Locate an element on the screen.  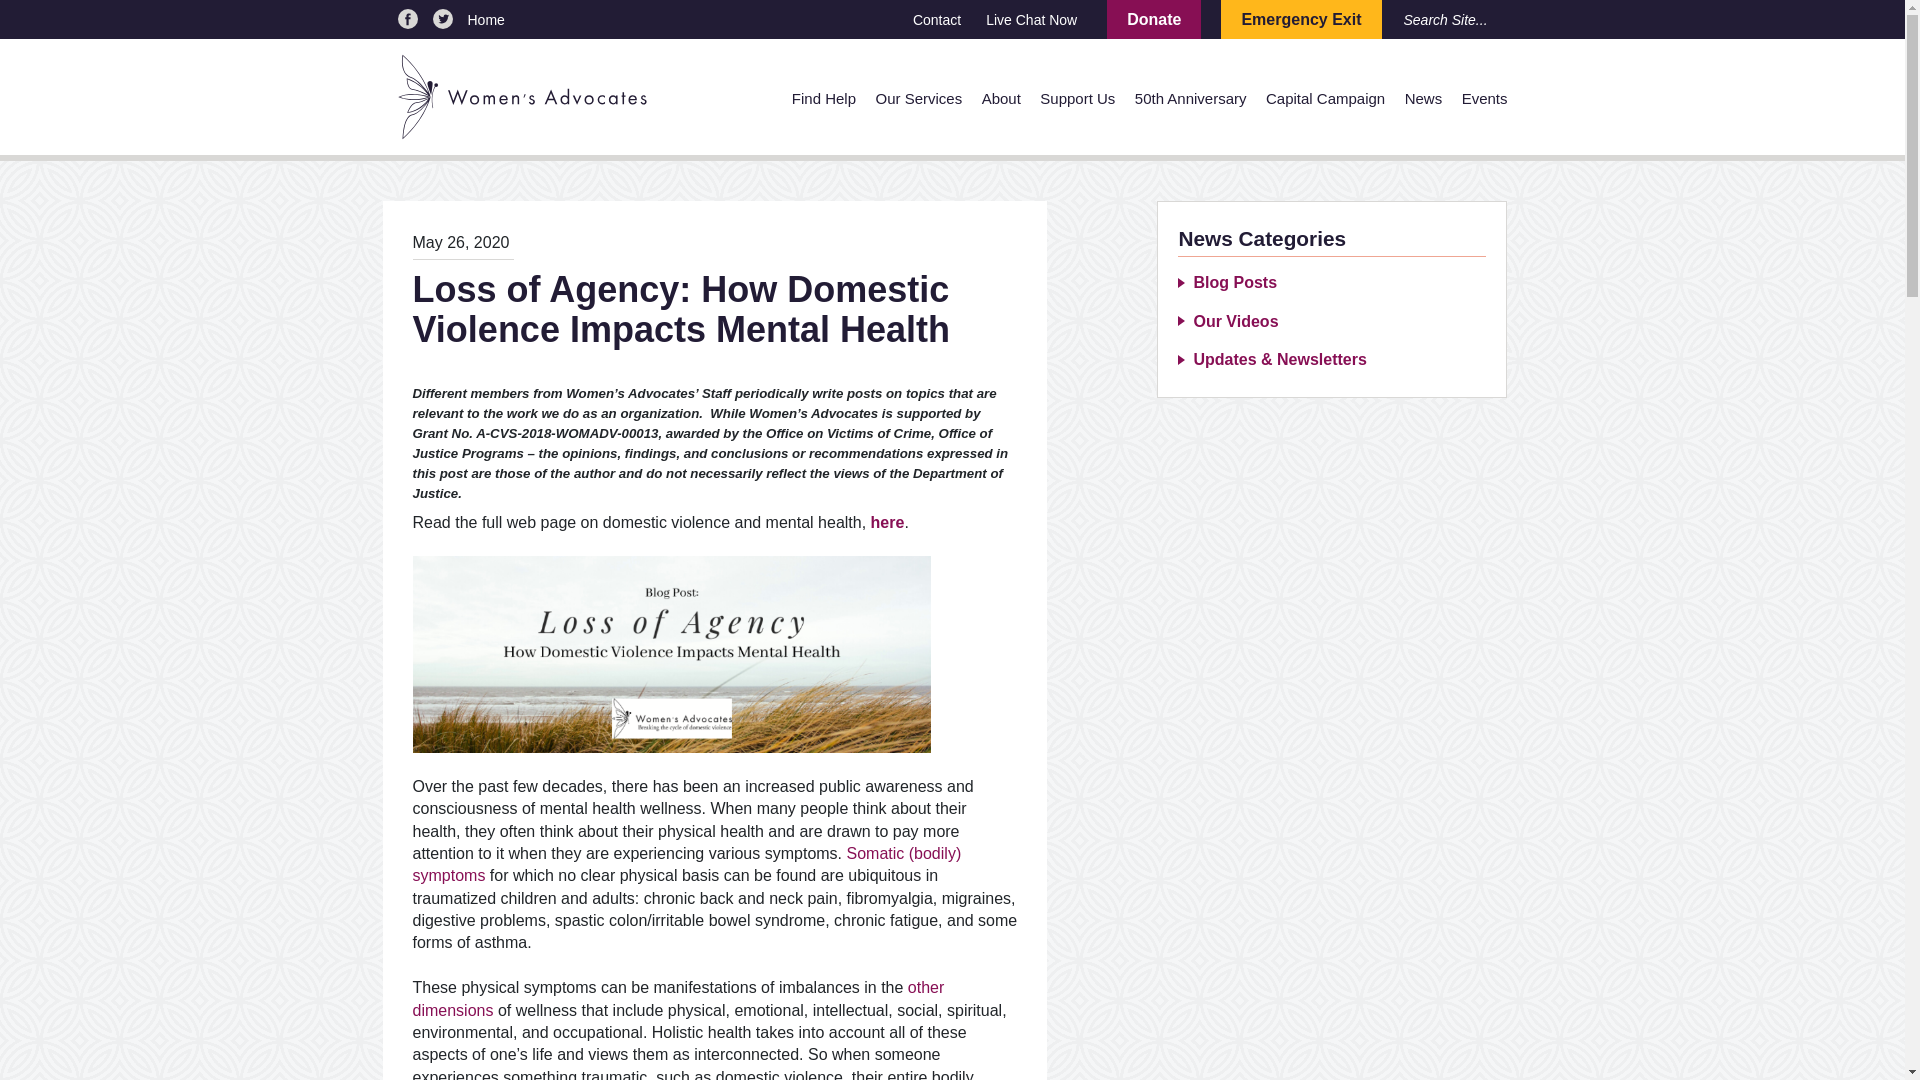
Find Help is located at coordinates (824, 98).